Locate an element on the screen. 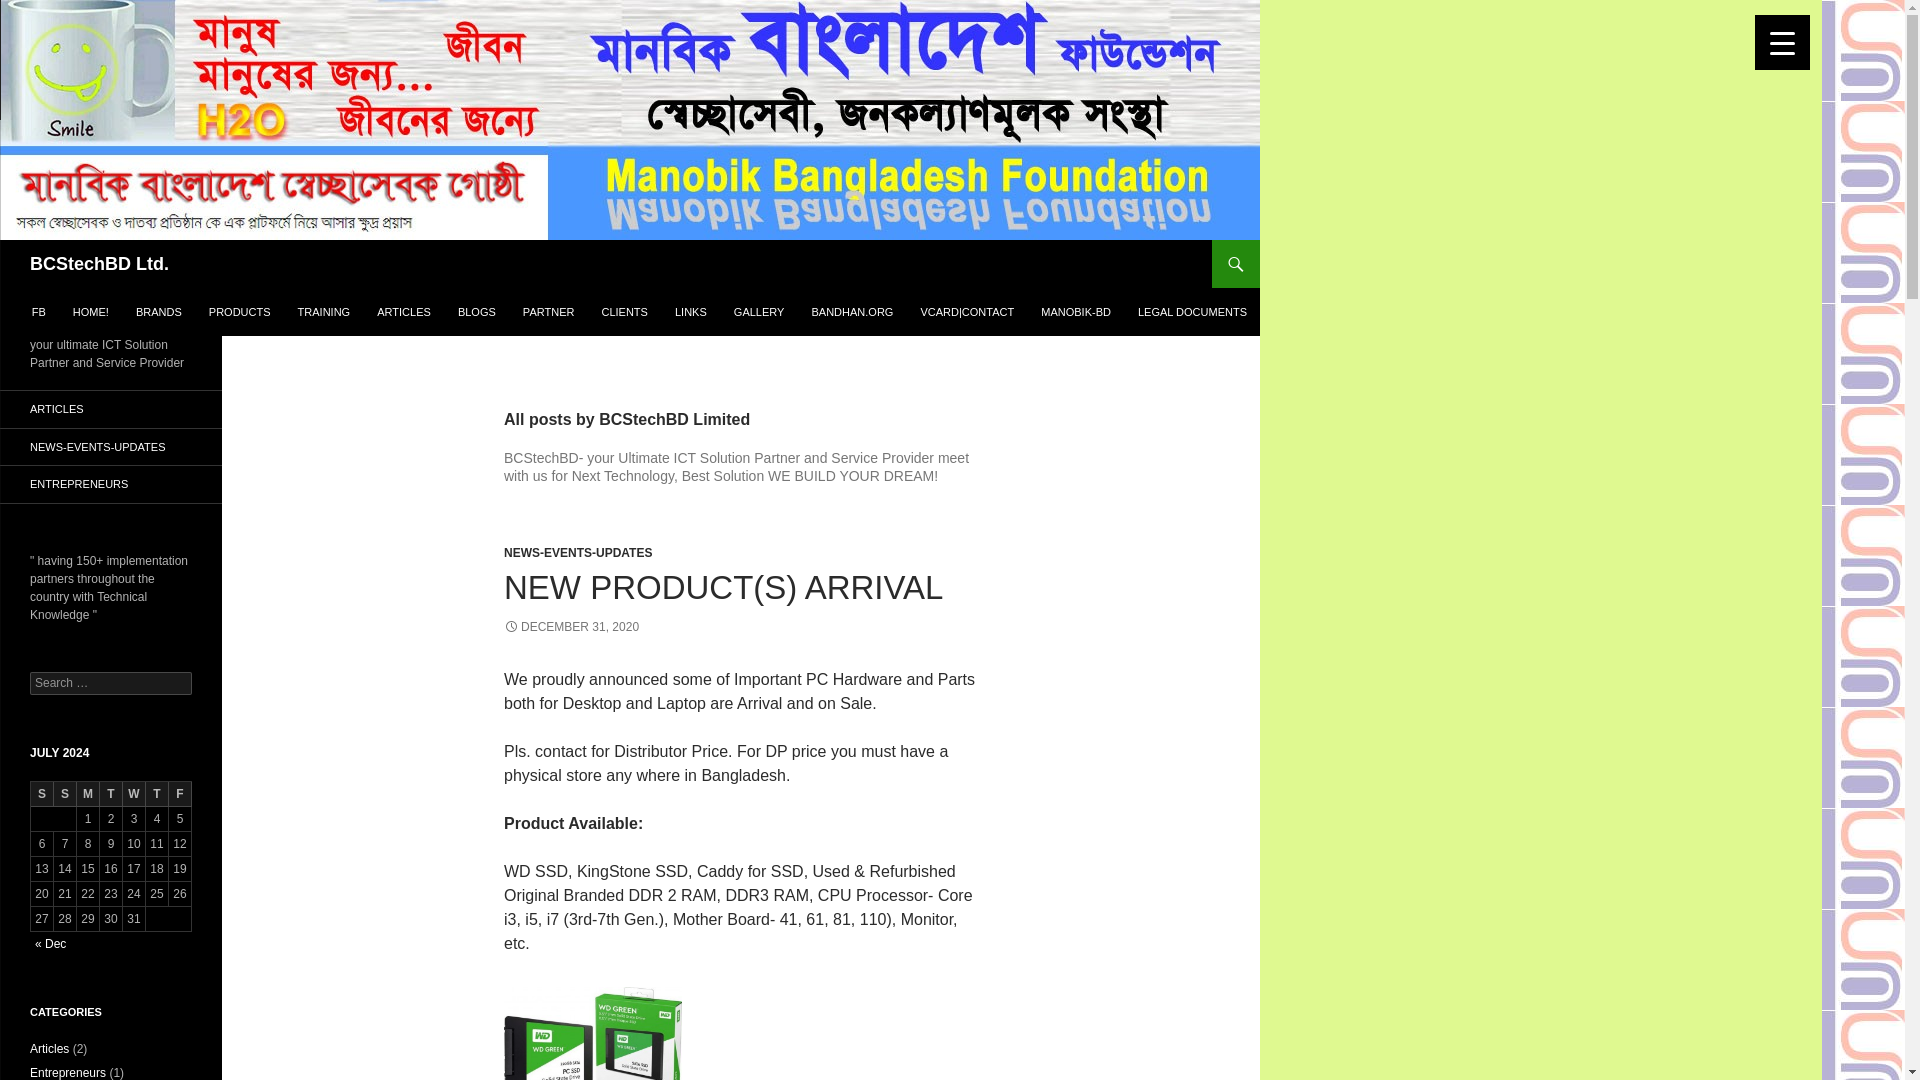 The width and height of the screenshot is (1920, 1080). Friday is located at coordinates (180, 794).